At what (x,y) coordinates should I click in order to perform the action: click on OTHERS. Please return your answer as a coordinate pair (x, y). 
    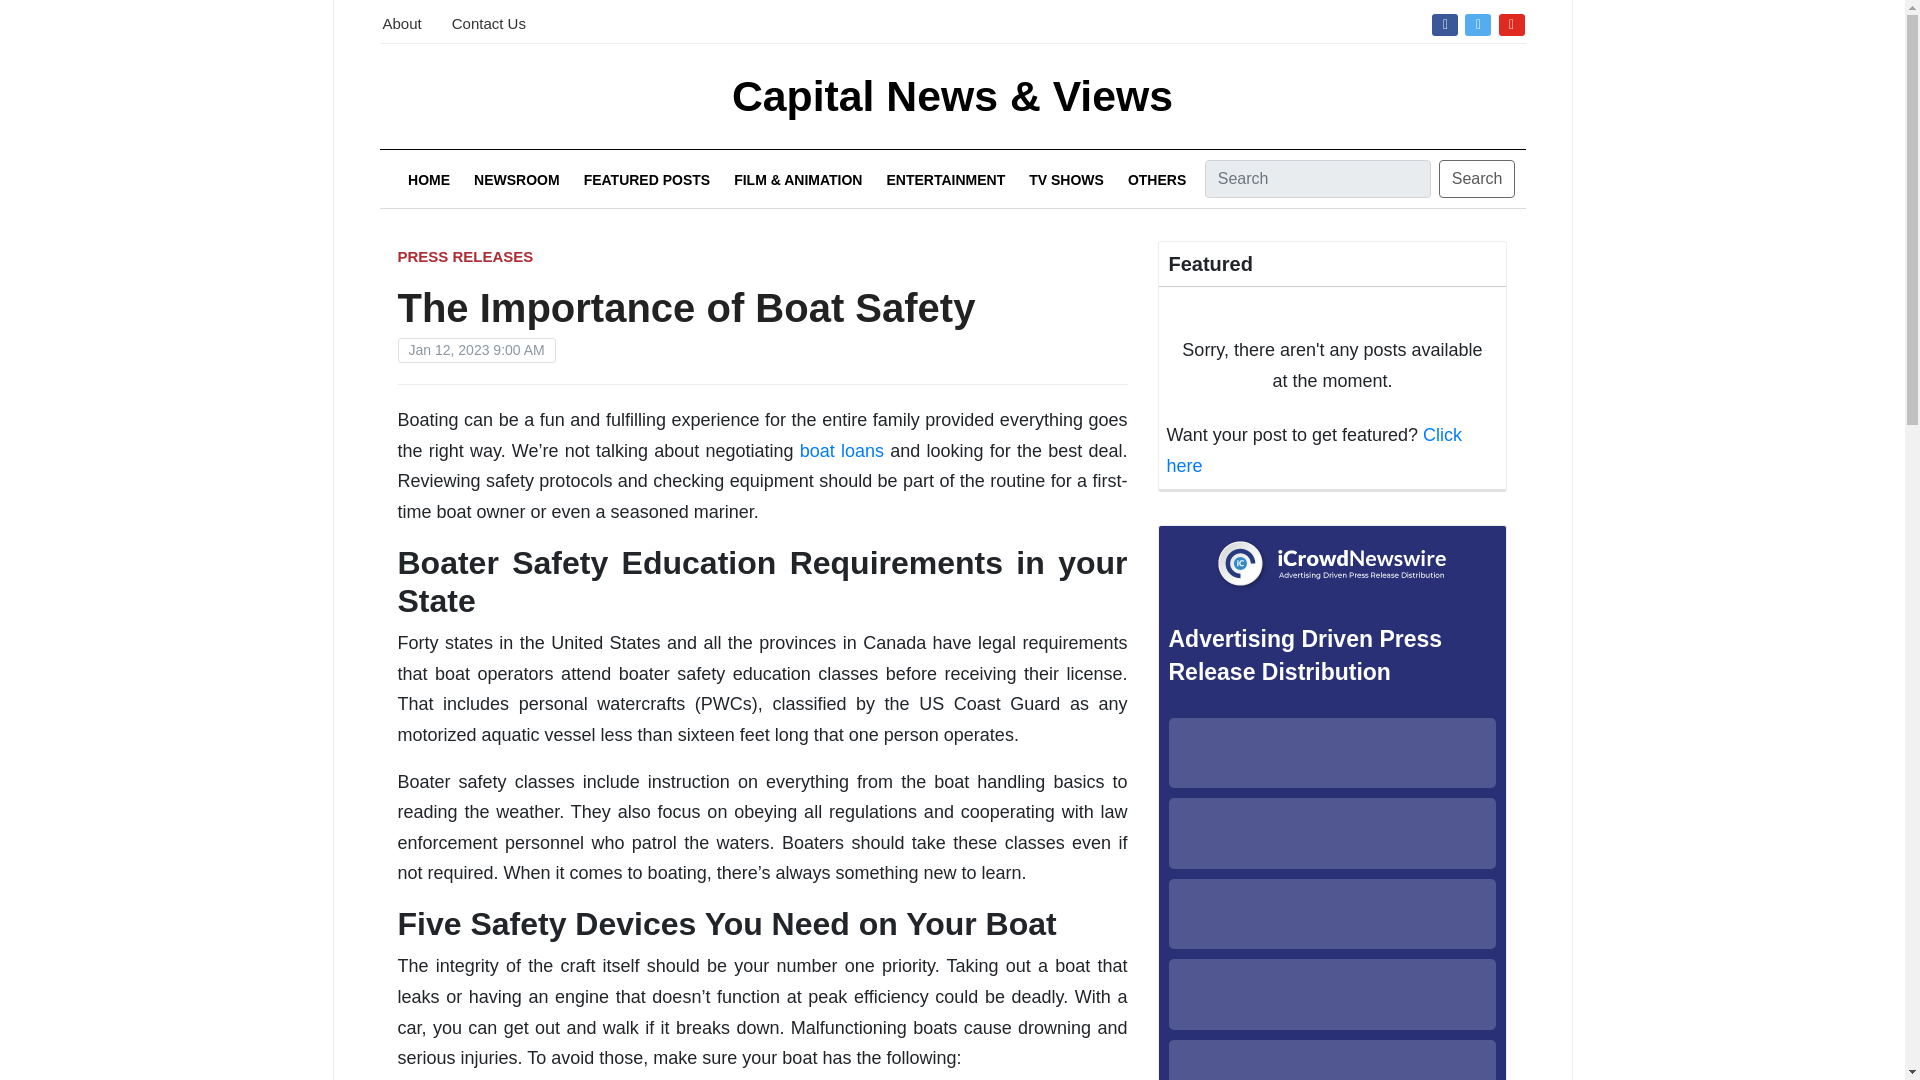
    Looking at the image, I should click on (1157, 179).